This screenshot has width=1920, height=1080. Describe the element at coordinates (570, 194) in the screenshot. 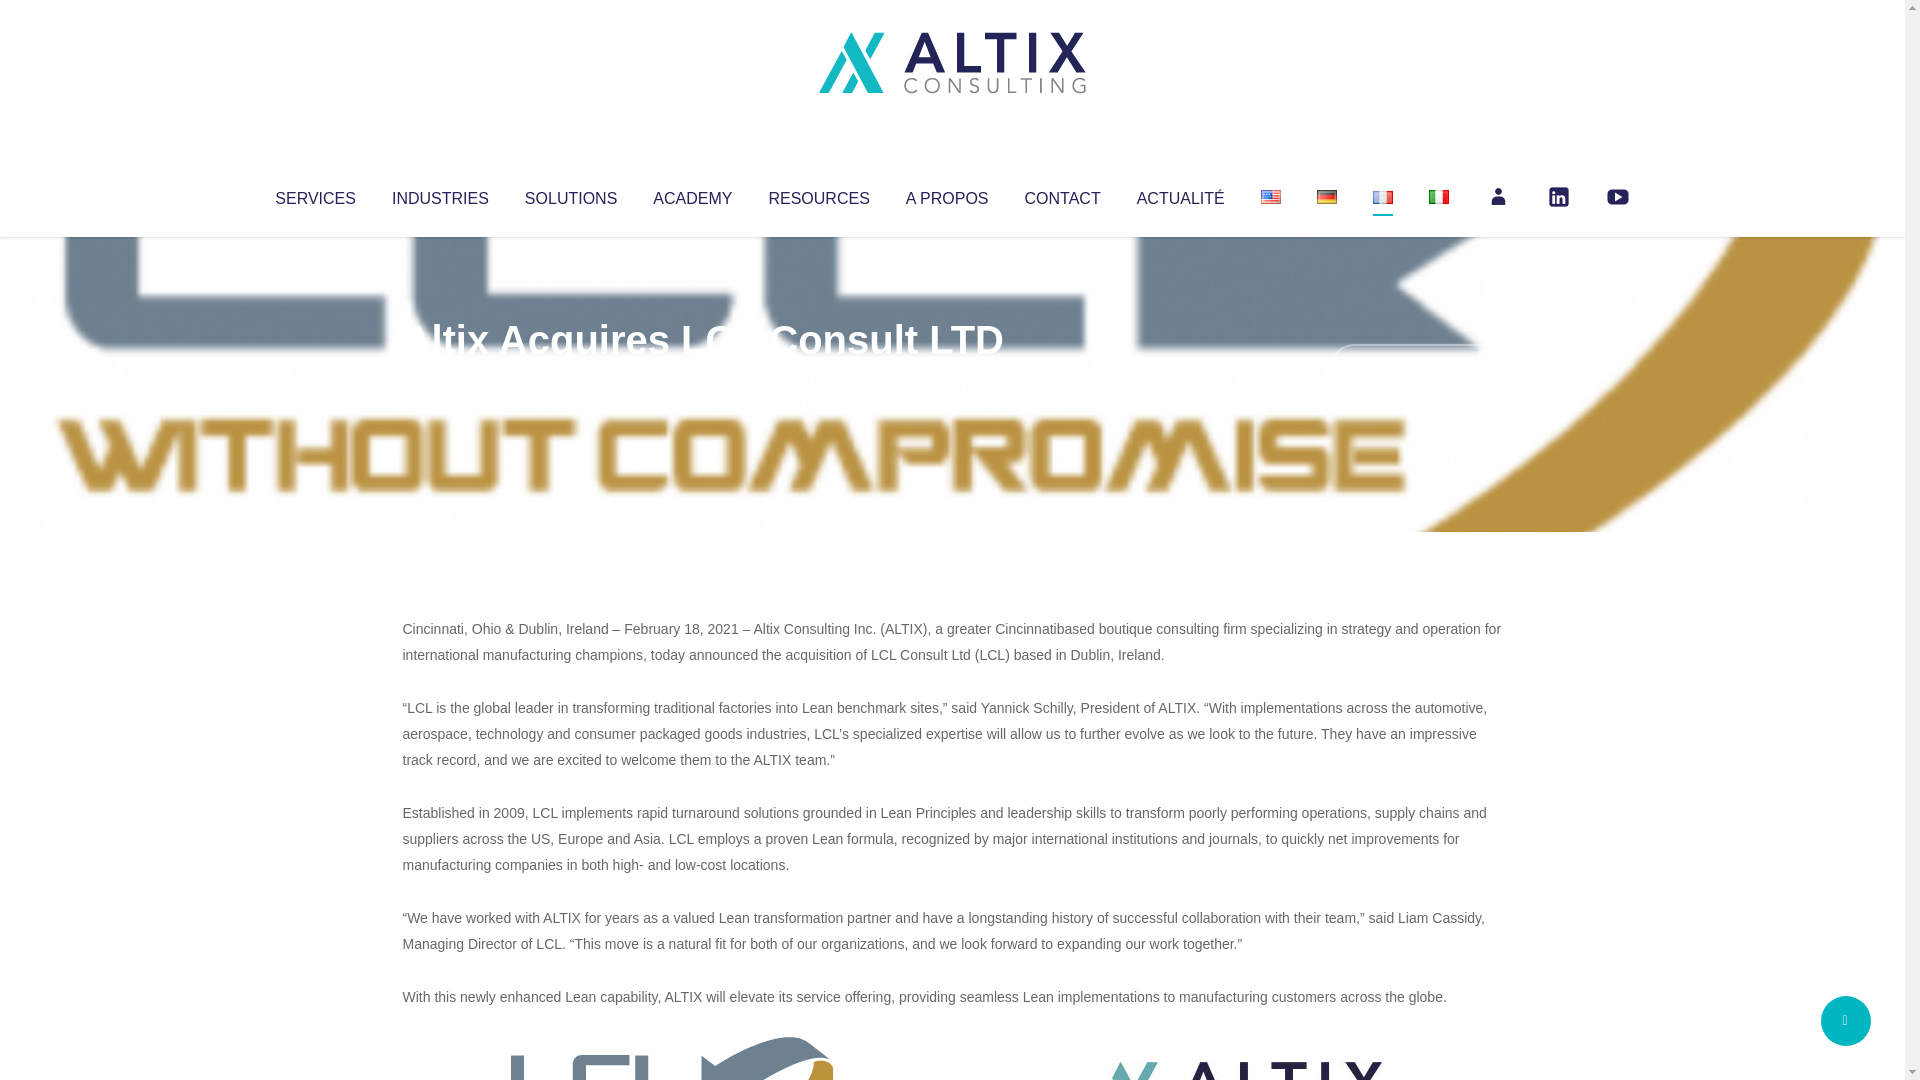

I see `SOLUTIONS` at that location.